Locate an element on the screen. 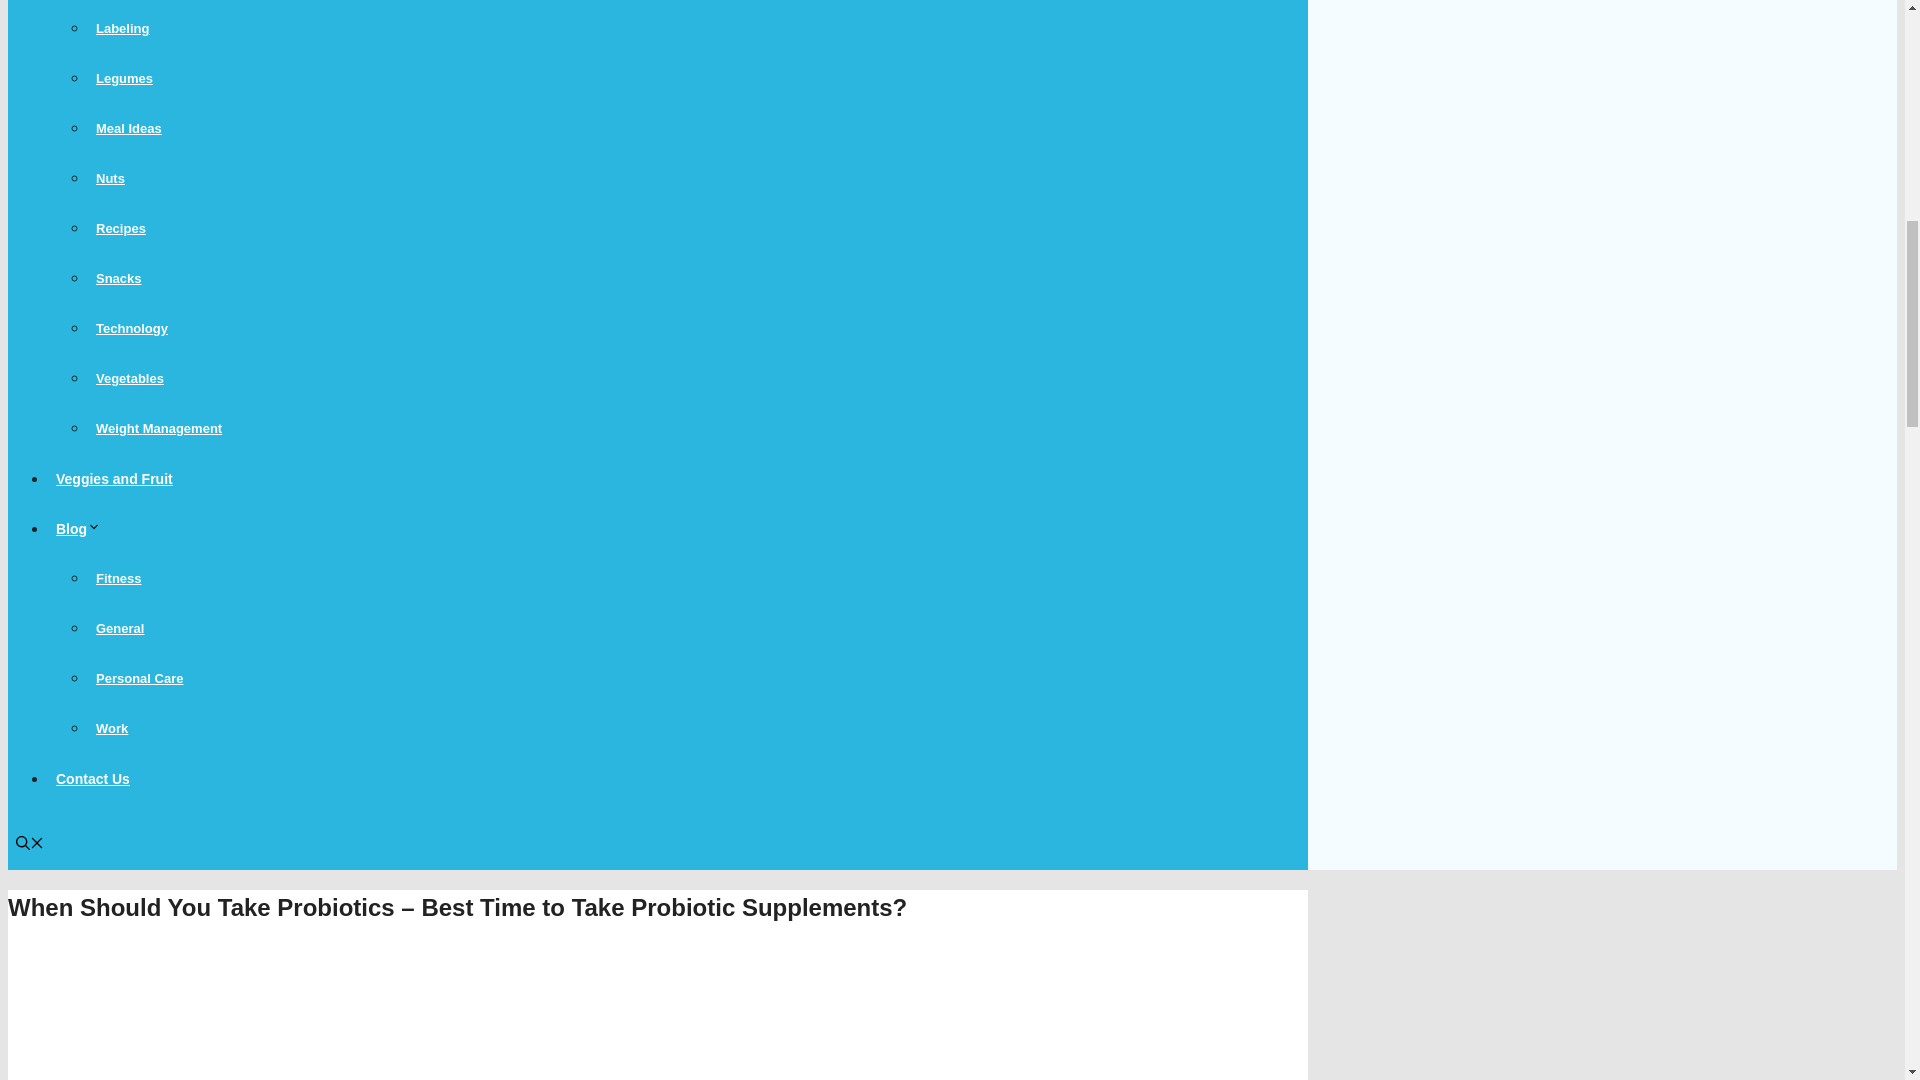  Work is located at coordinates (112, 728).